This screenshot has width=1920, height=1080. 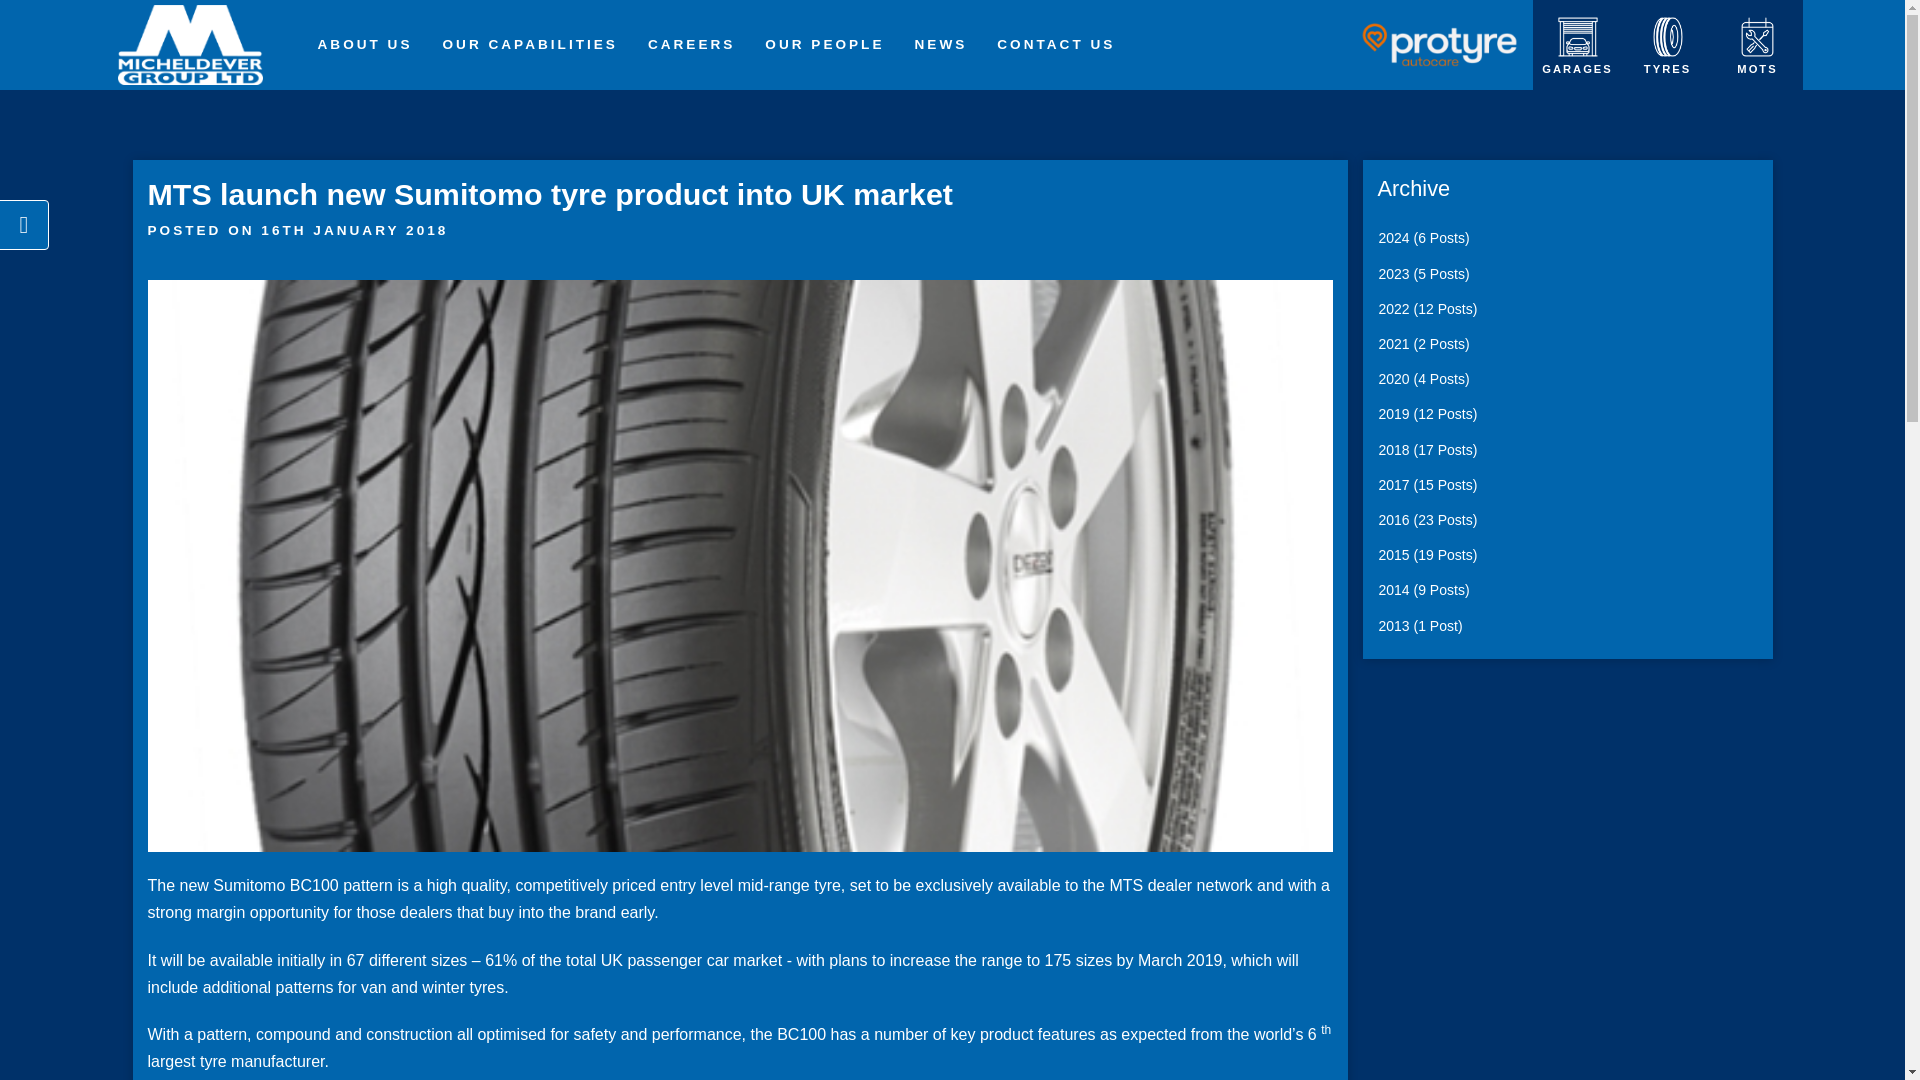 What do you see at coordinates (692, 45) in the screenshot?
I see `CAREERS` at bounding box center [692, 45].